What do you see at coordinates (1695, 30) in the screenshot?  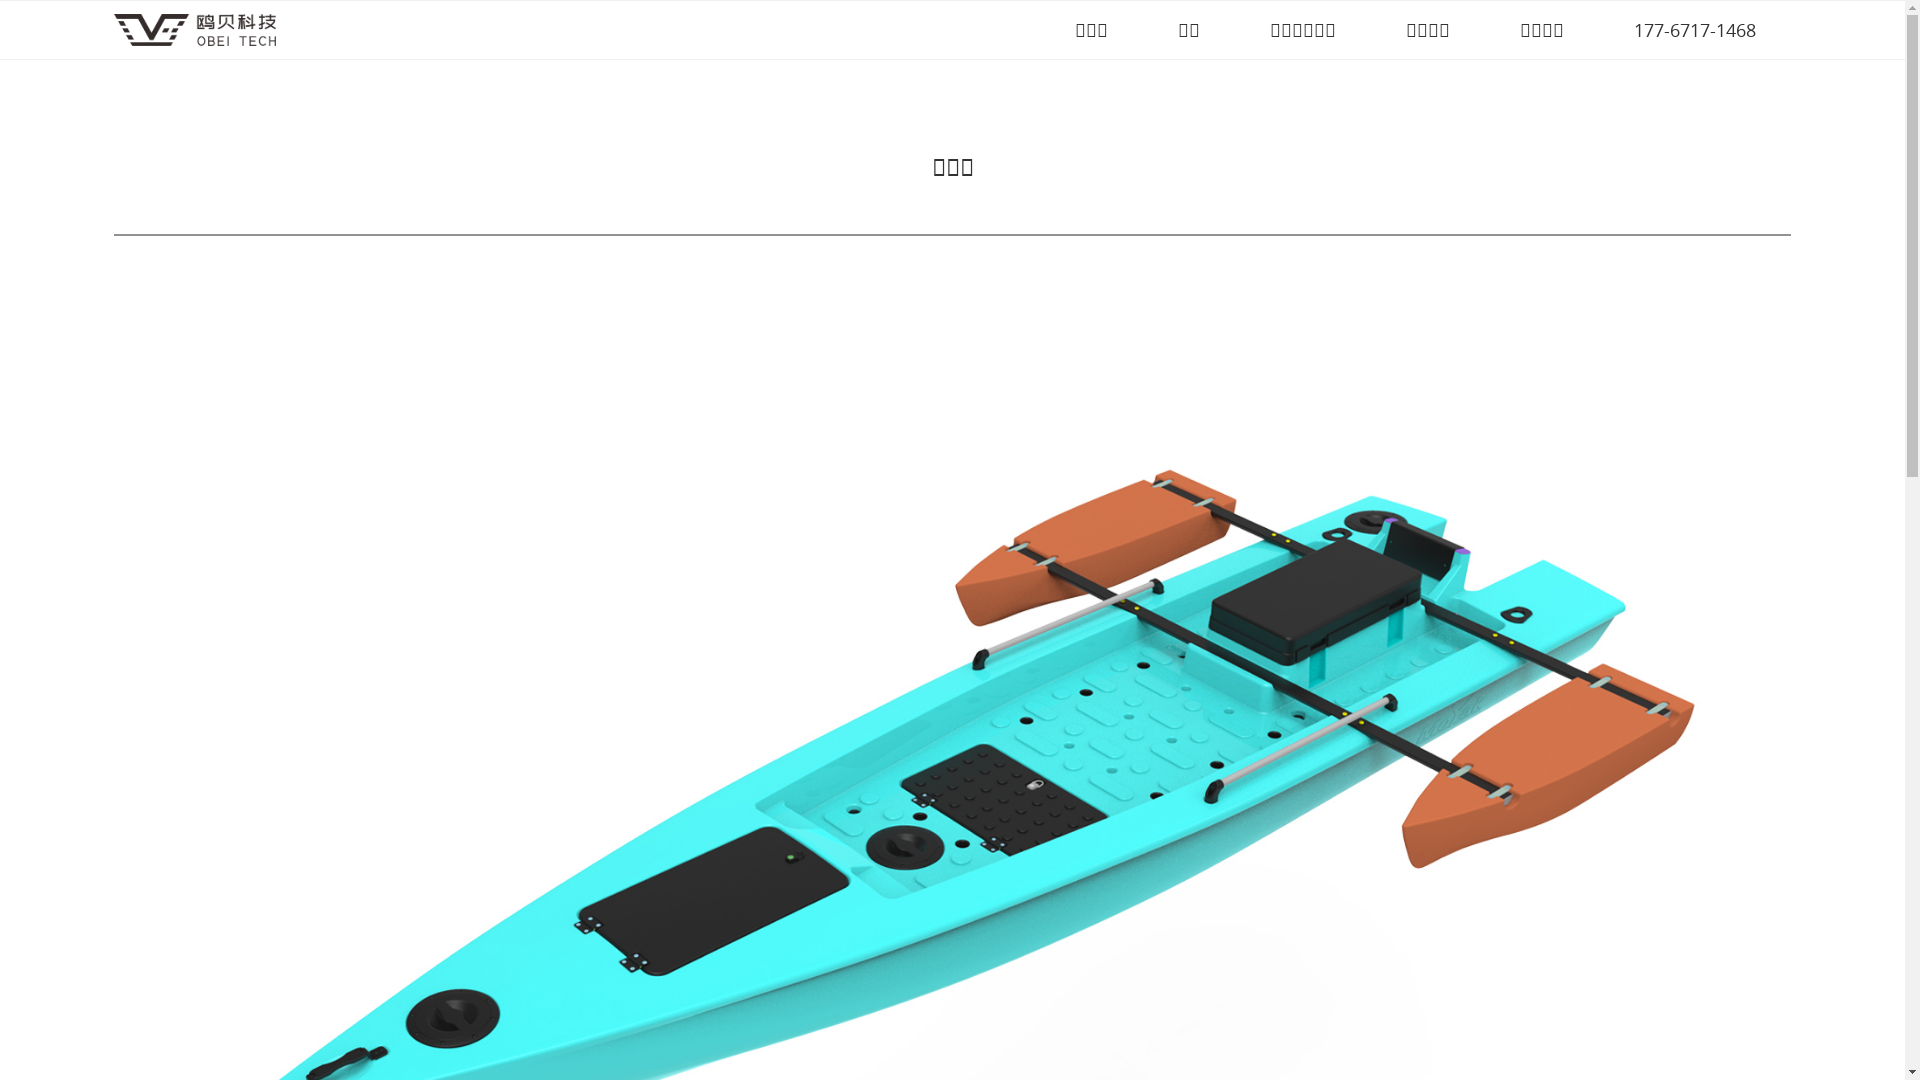 I see `177-6717-1468` at bounding box center [1695, 30].